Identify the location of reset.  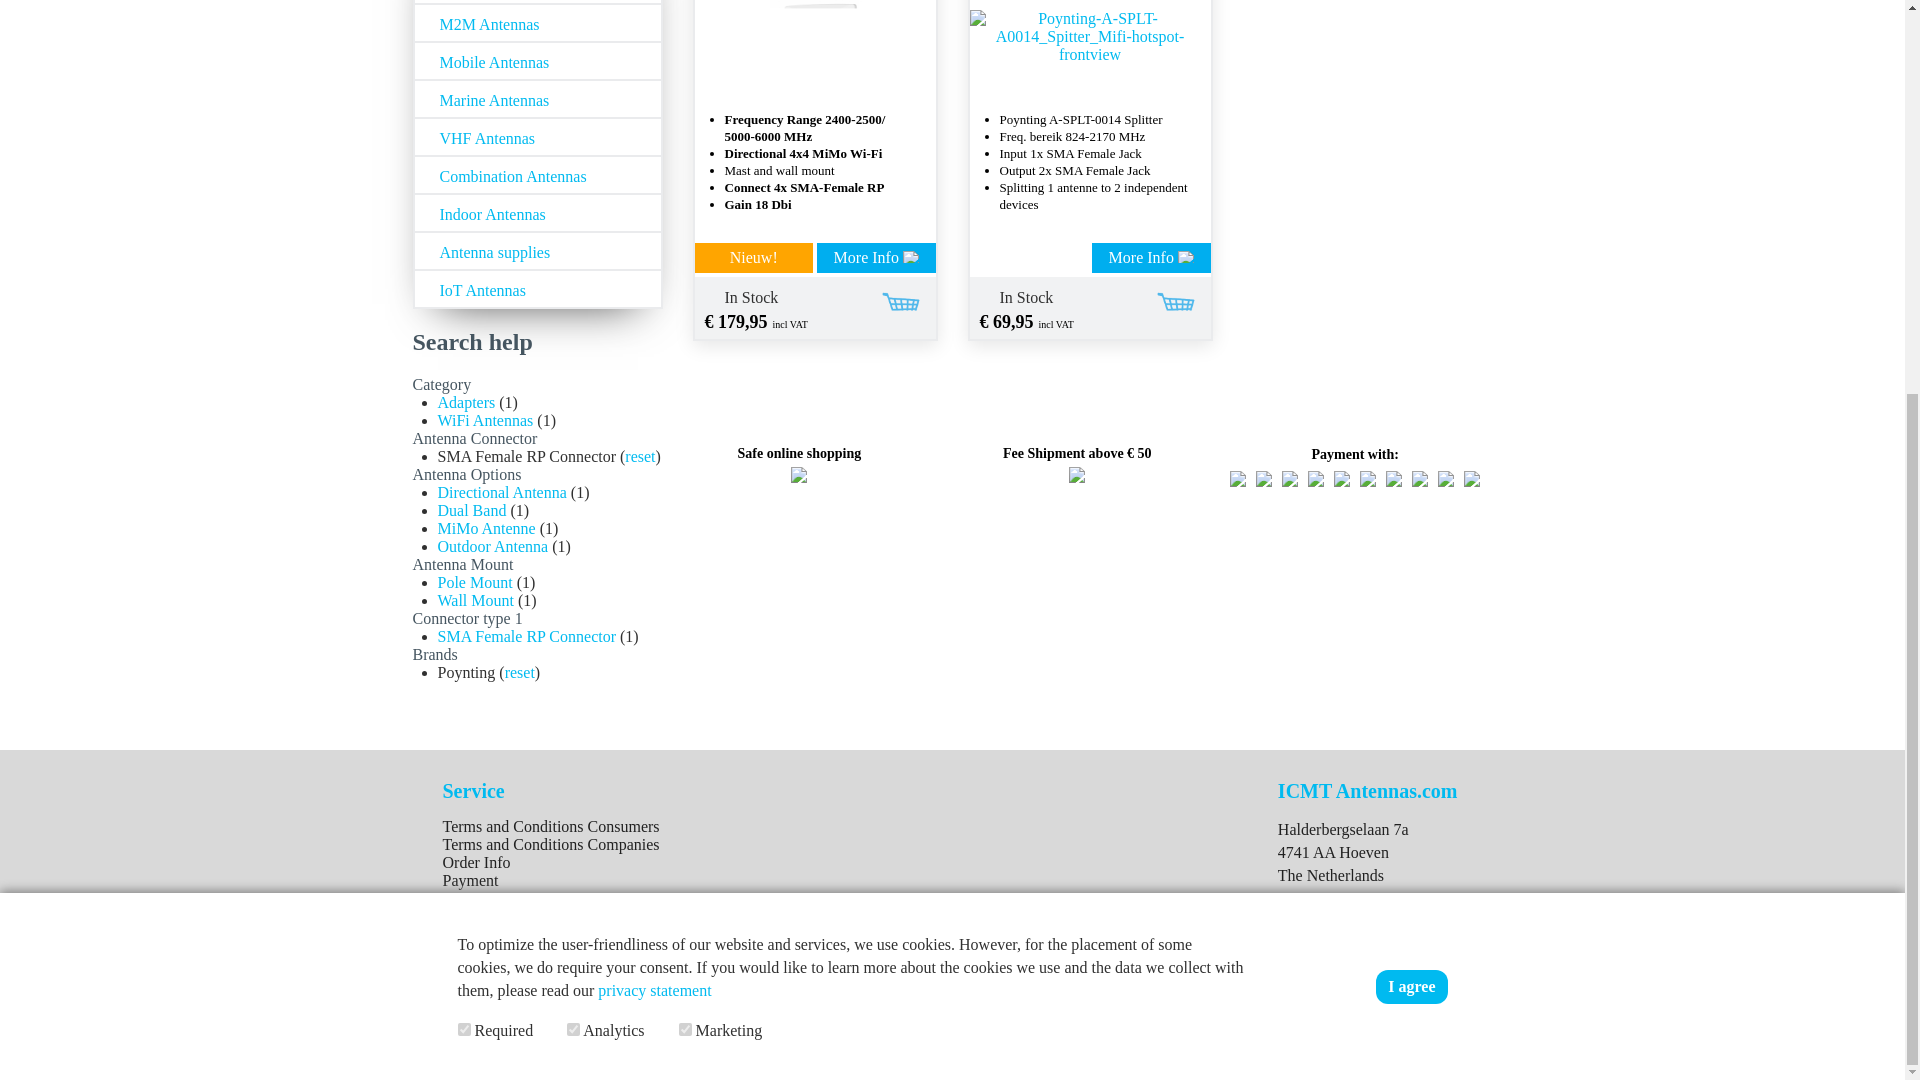
(640, 456).